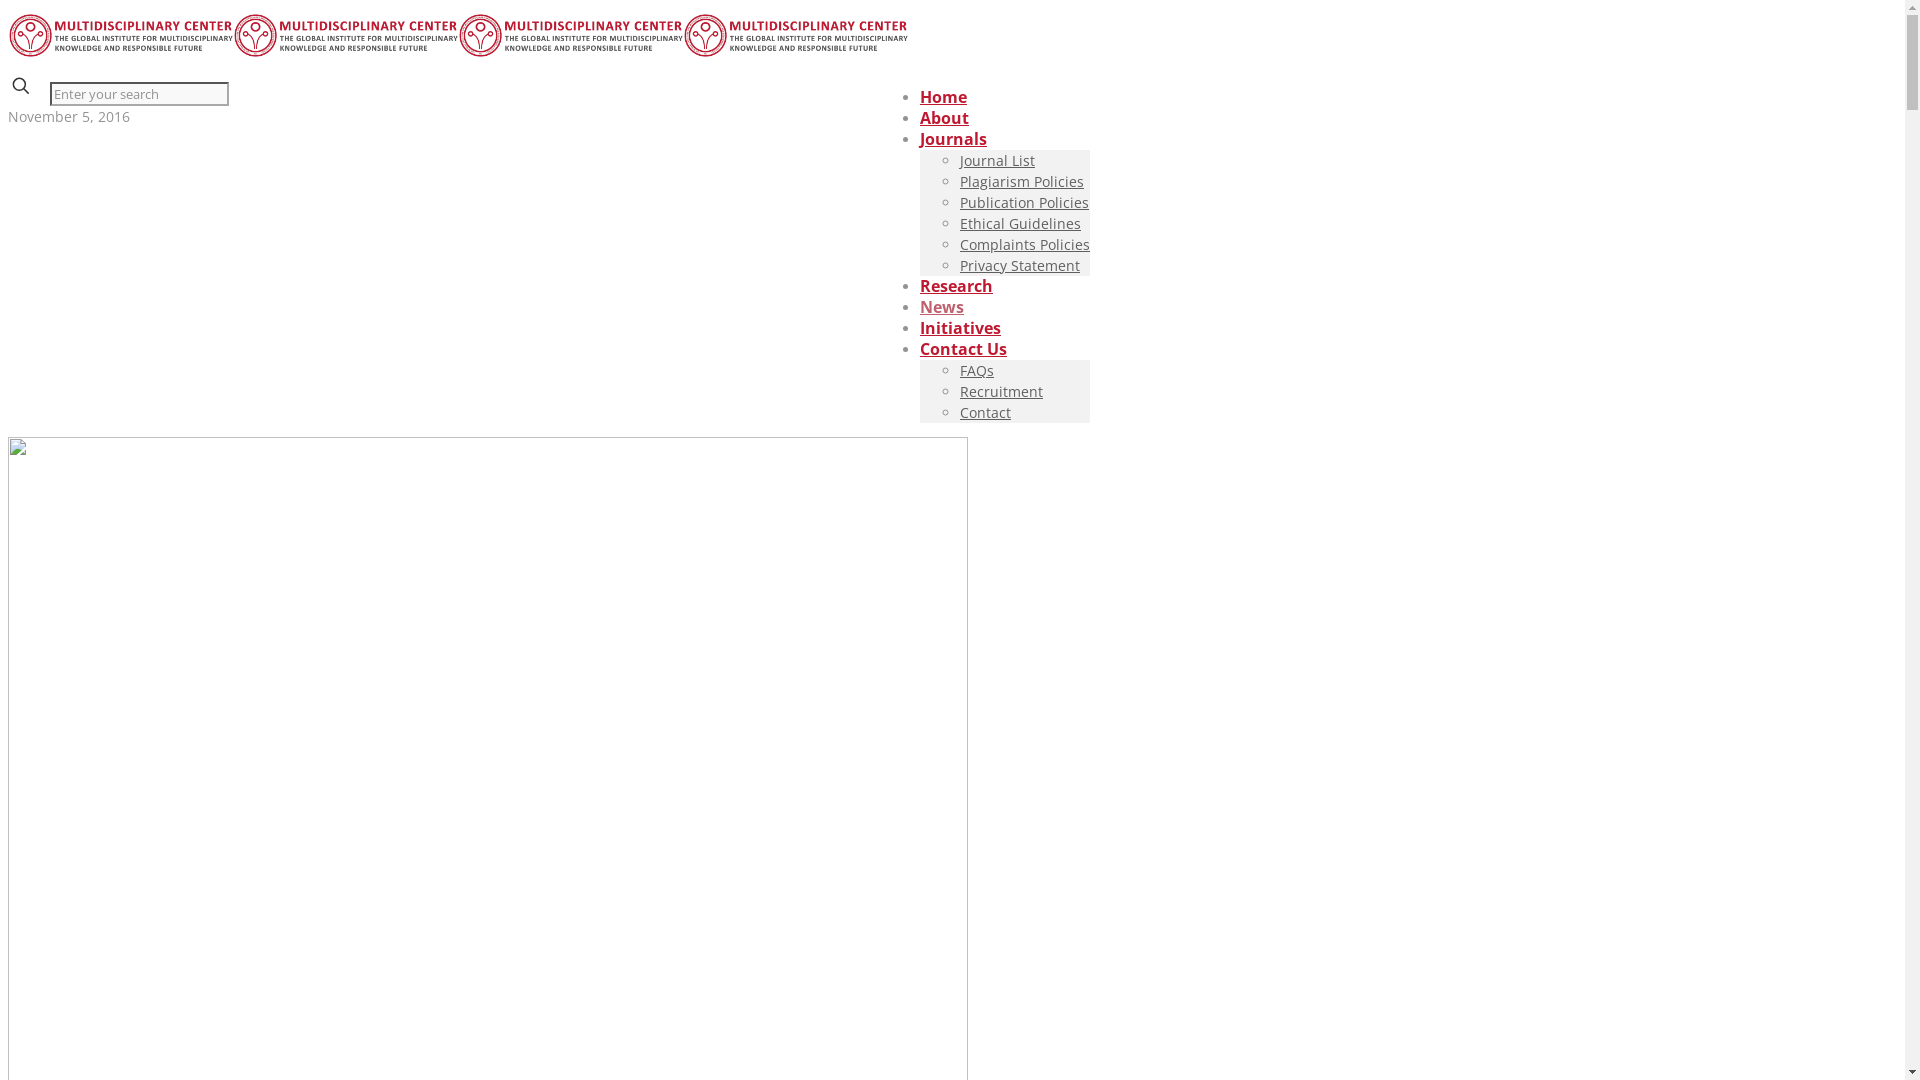 Image resolution: width=1920 pixels, height=1080 pixels. What do you see at coordinates (956, 286) in the screenshot?
I see `Research` at bounding box center [956, 286].